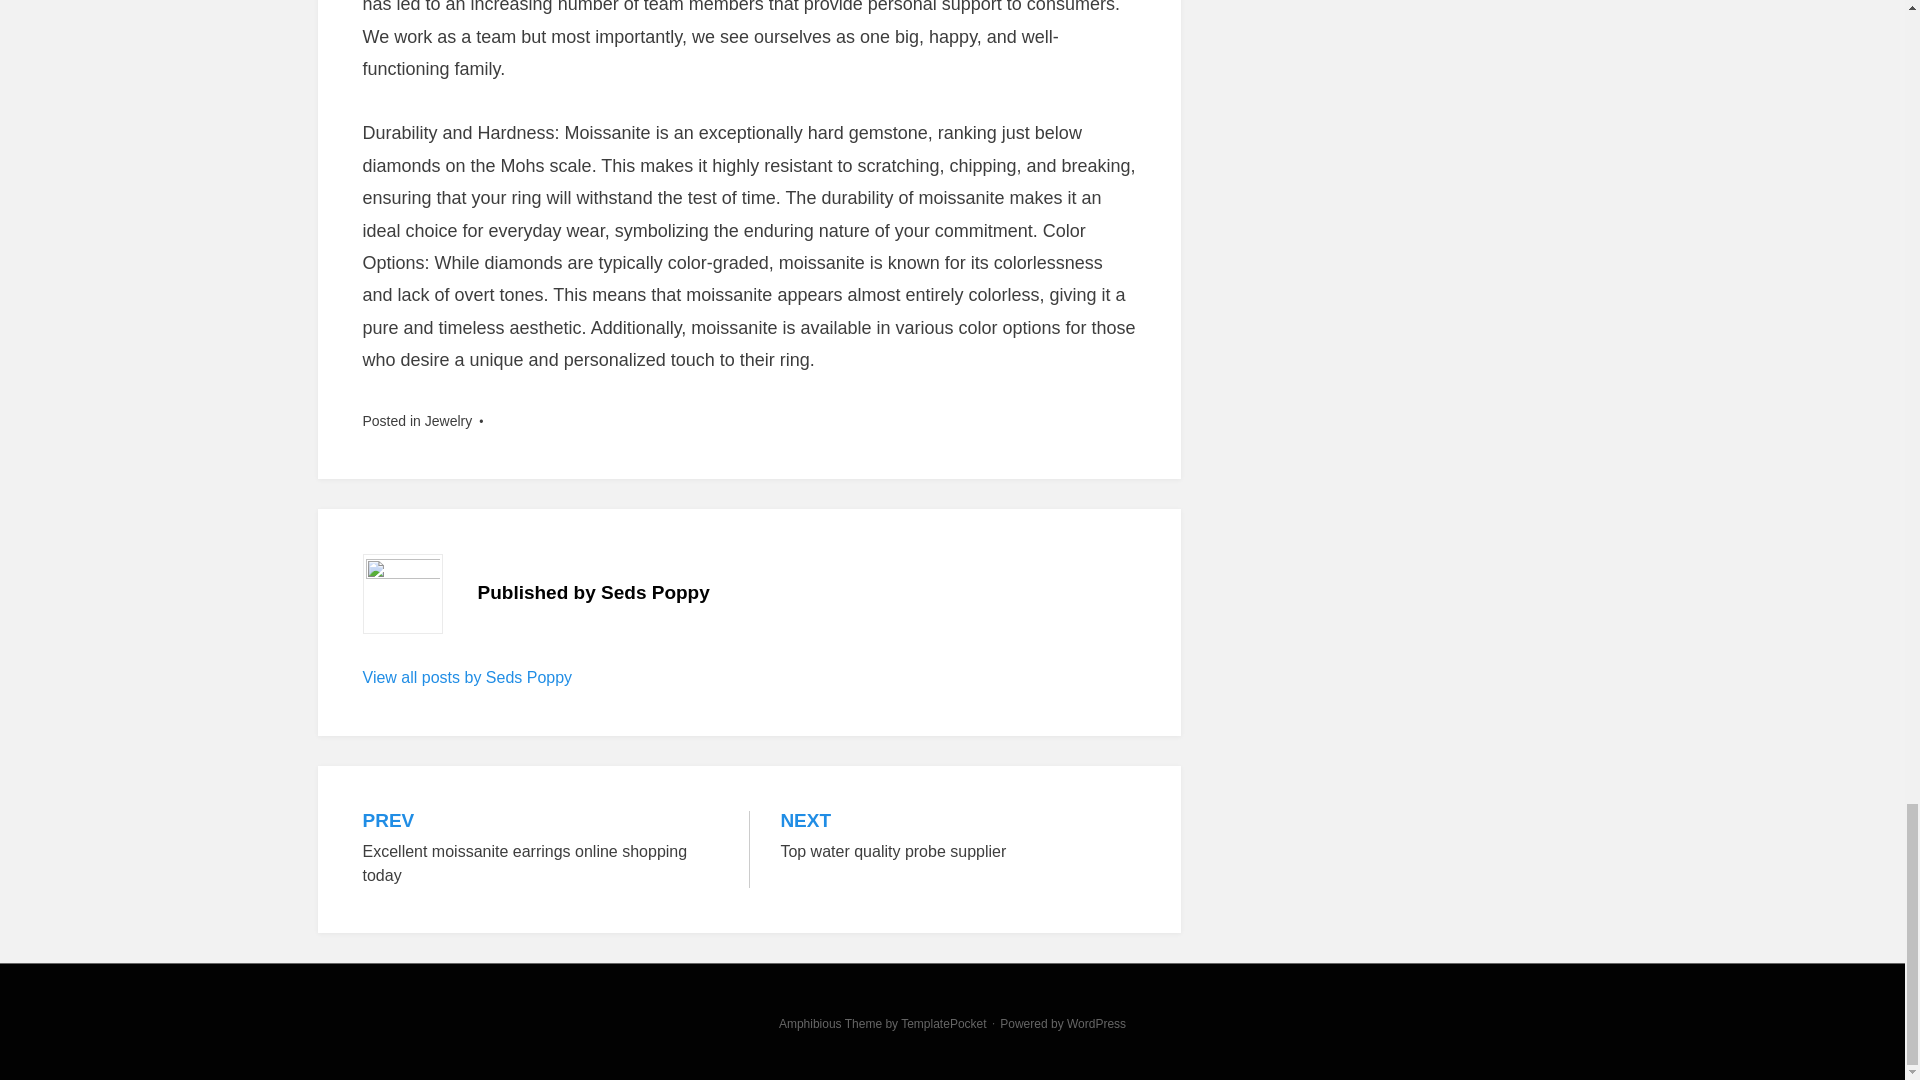 The image size is (1920, 1080). What do you see at coordinates (943, 1024) in the screenshot?
I see `Jewelry` at bounding box center [943, 1024].